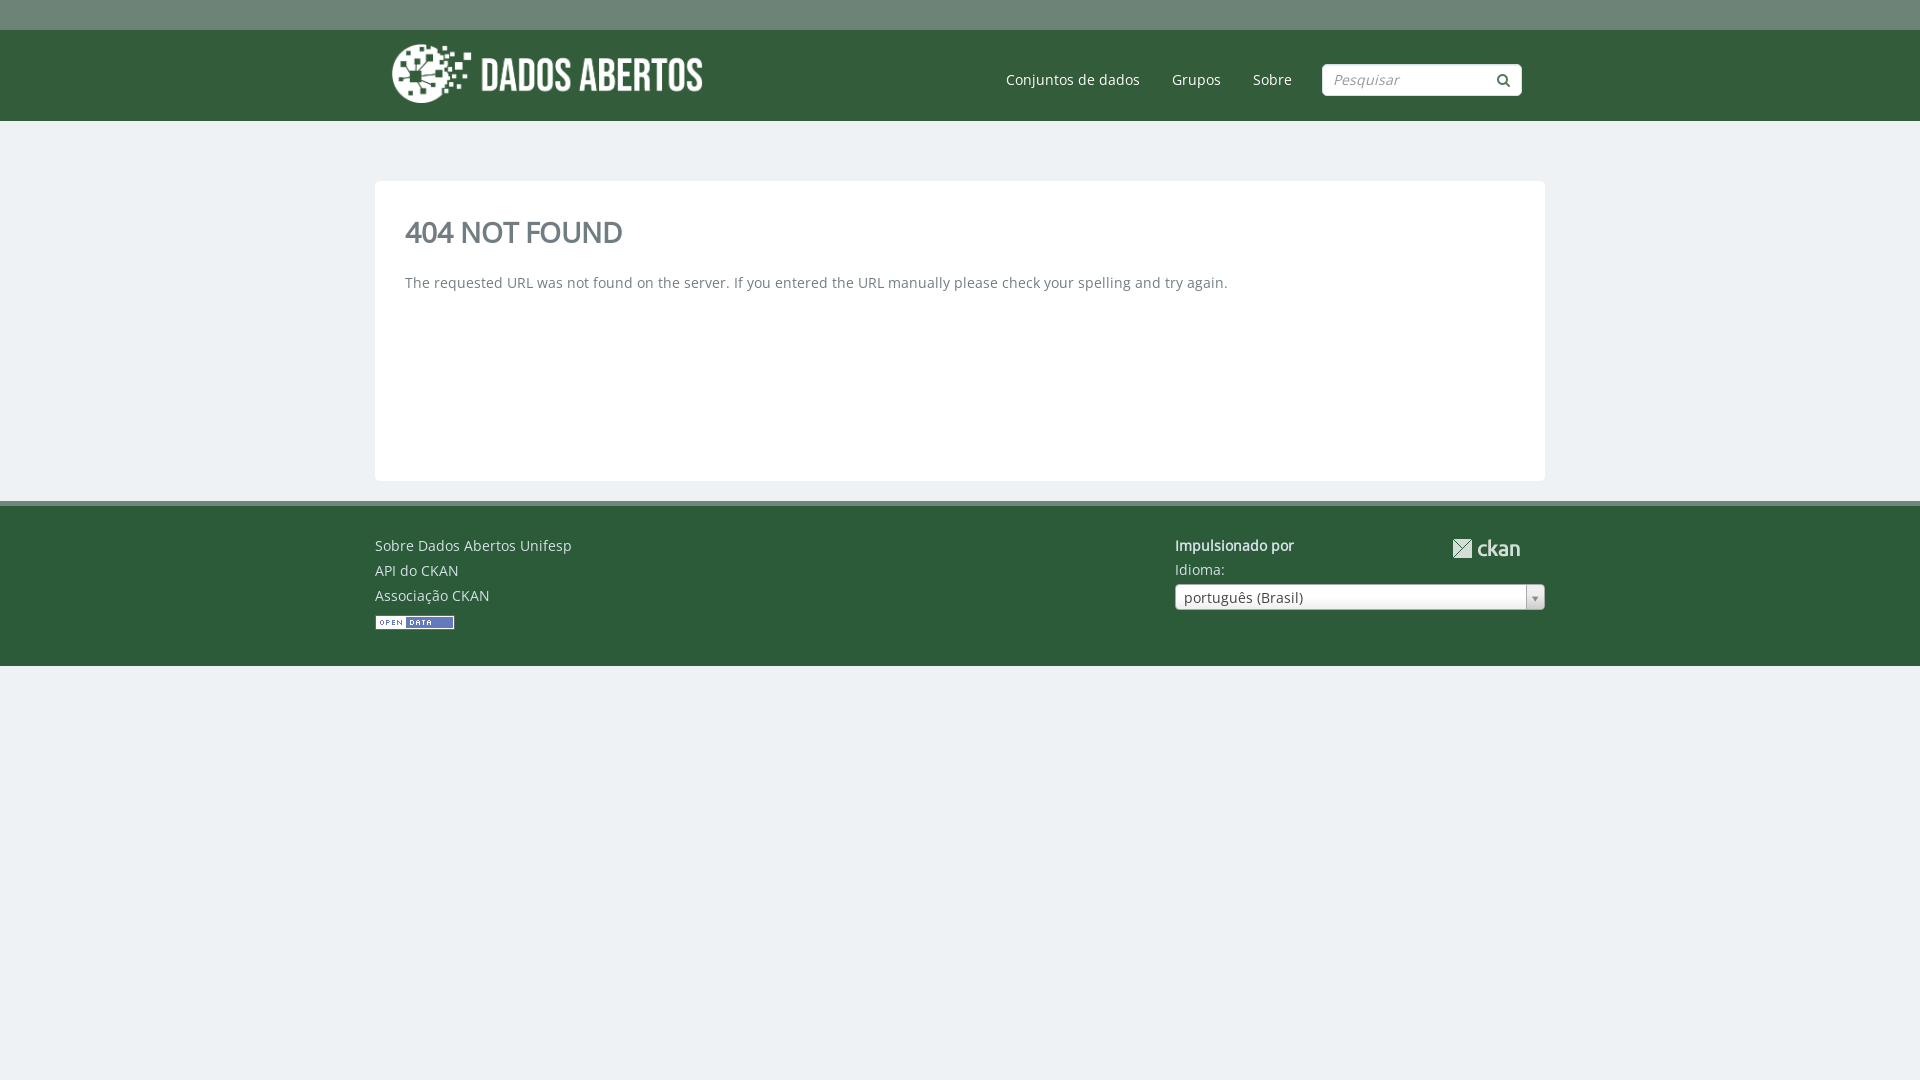 The width and height of the screenshot is (1920, 1080). I want to click on Sobre, so click(1272, 80).